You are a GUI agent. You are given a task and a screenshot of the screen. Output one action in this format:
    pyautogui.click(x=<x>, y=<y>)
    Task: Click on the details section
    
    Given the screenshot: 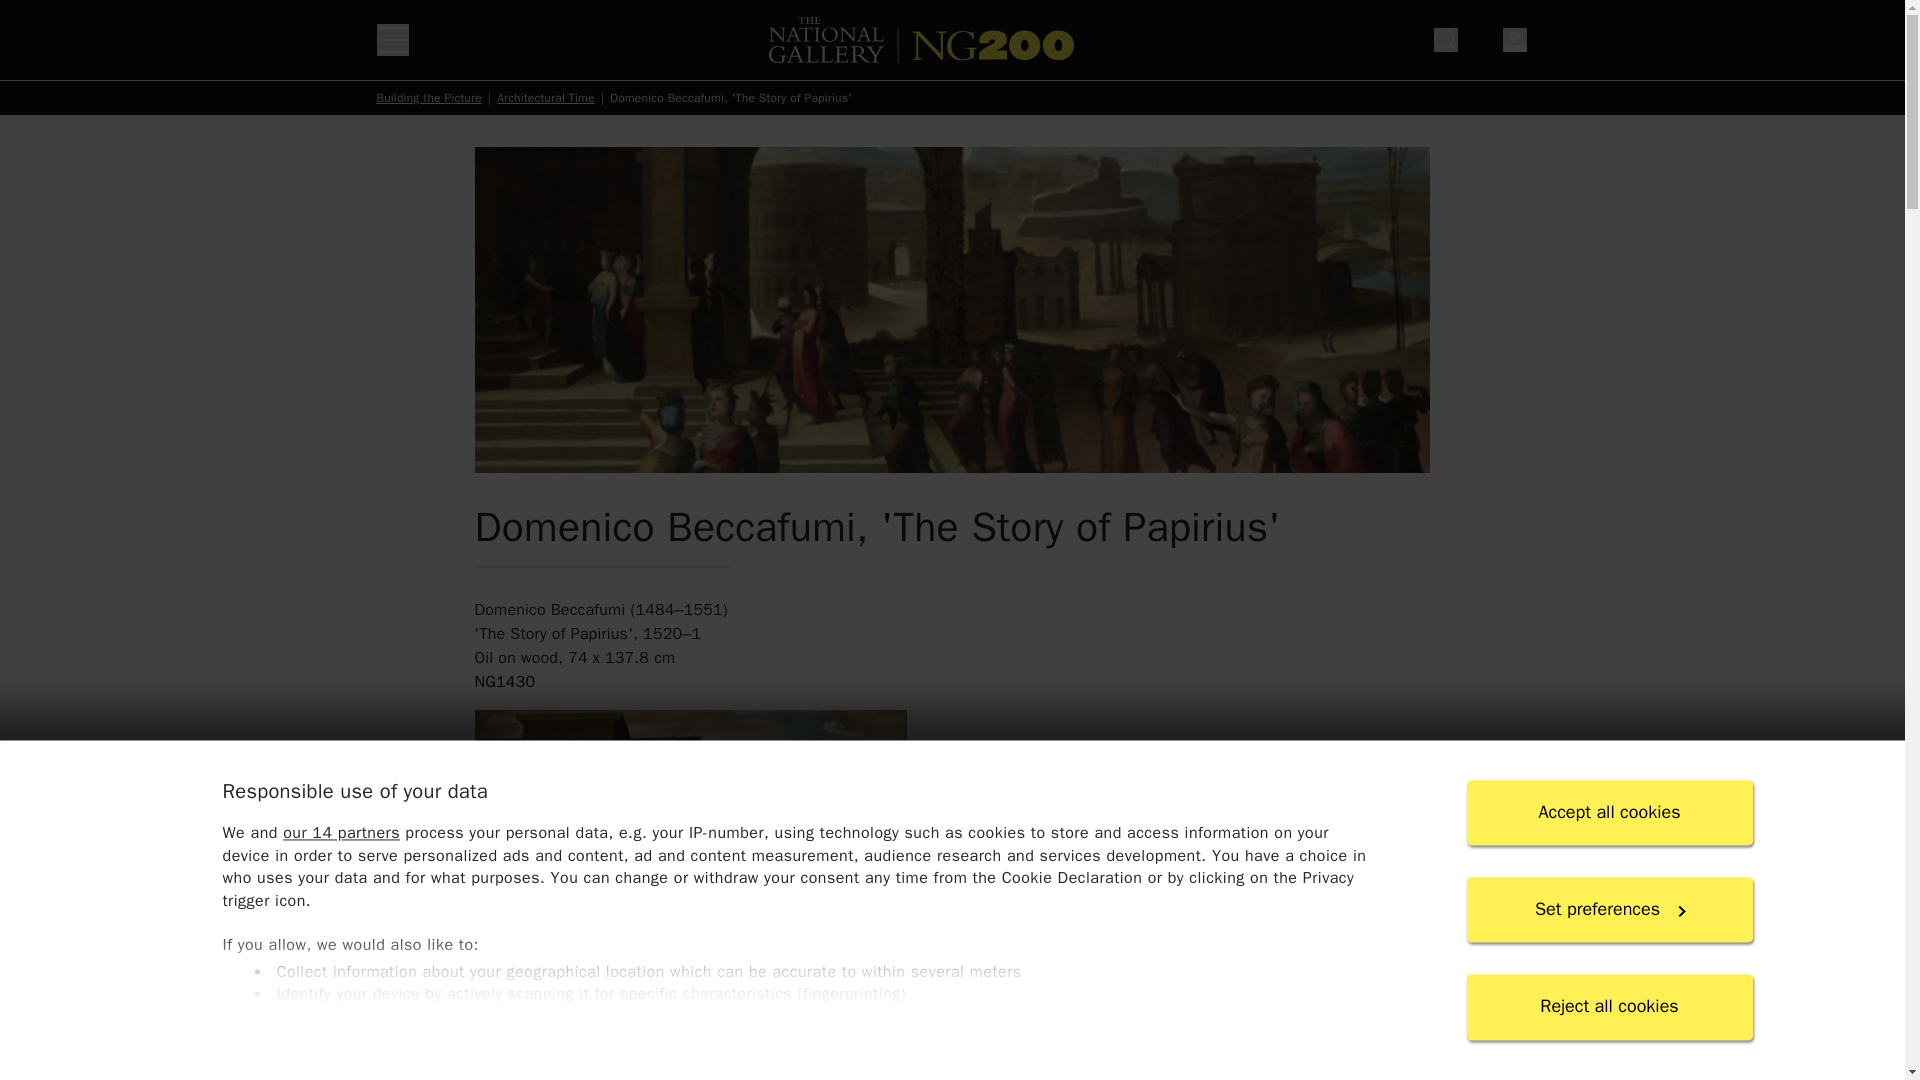 What is the action you would take?
    pyautogui.click(x=951, y=1020)
    